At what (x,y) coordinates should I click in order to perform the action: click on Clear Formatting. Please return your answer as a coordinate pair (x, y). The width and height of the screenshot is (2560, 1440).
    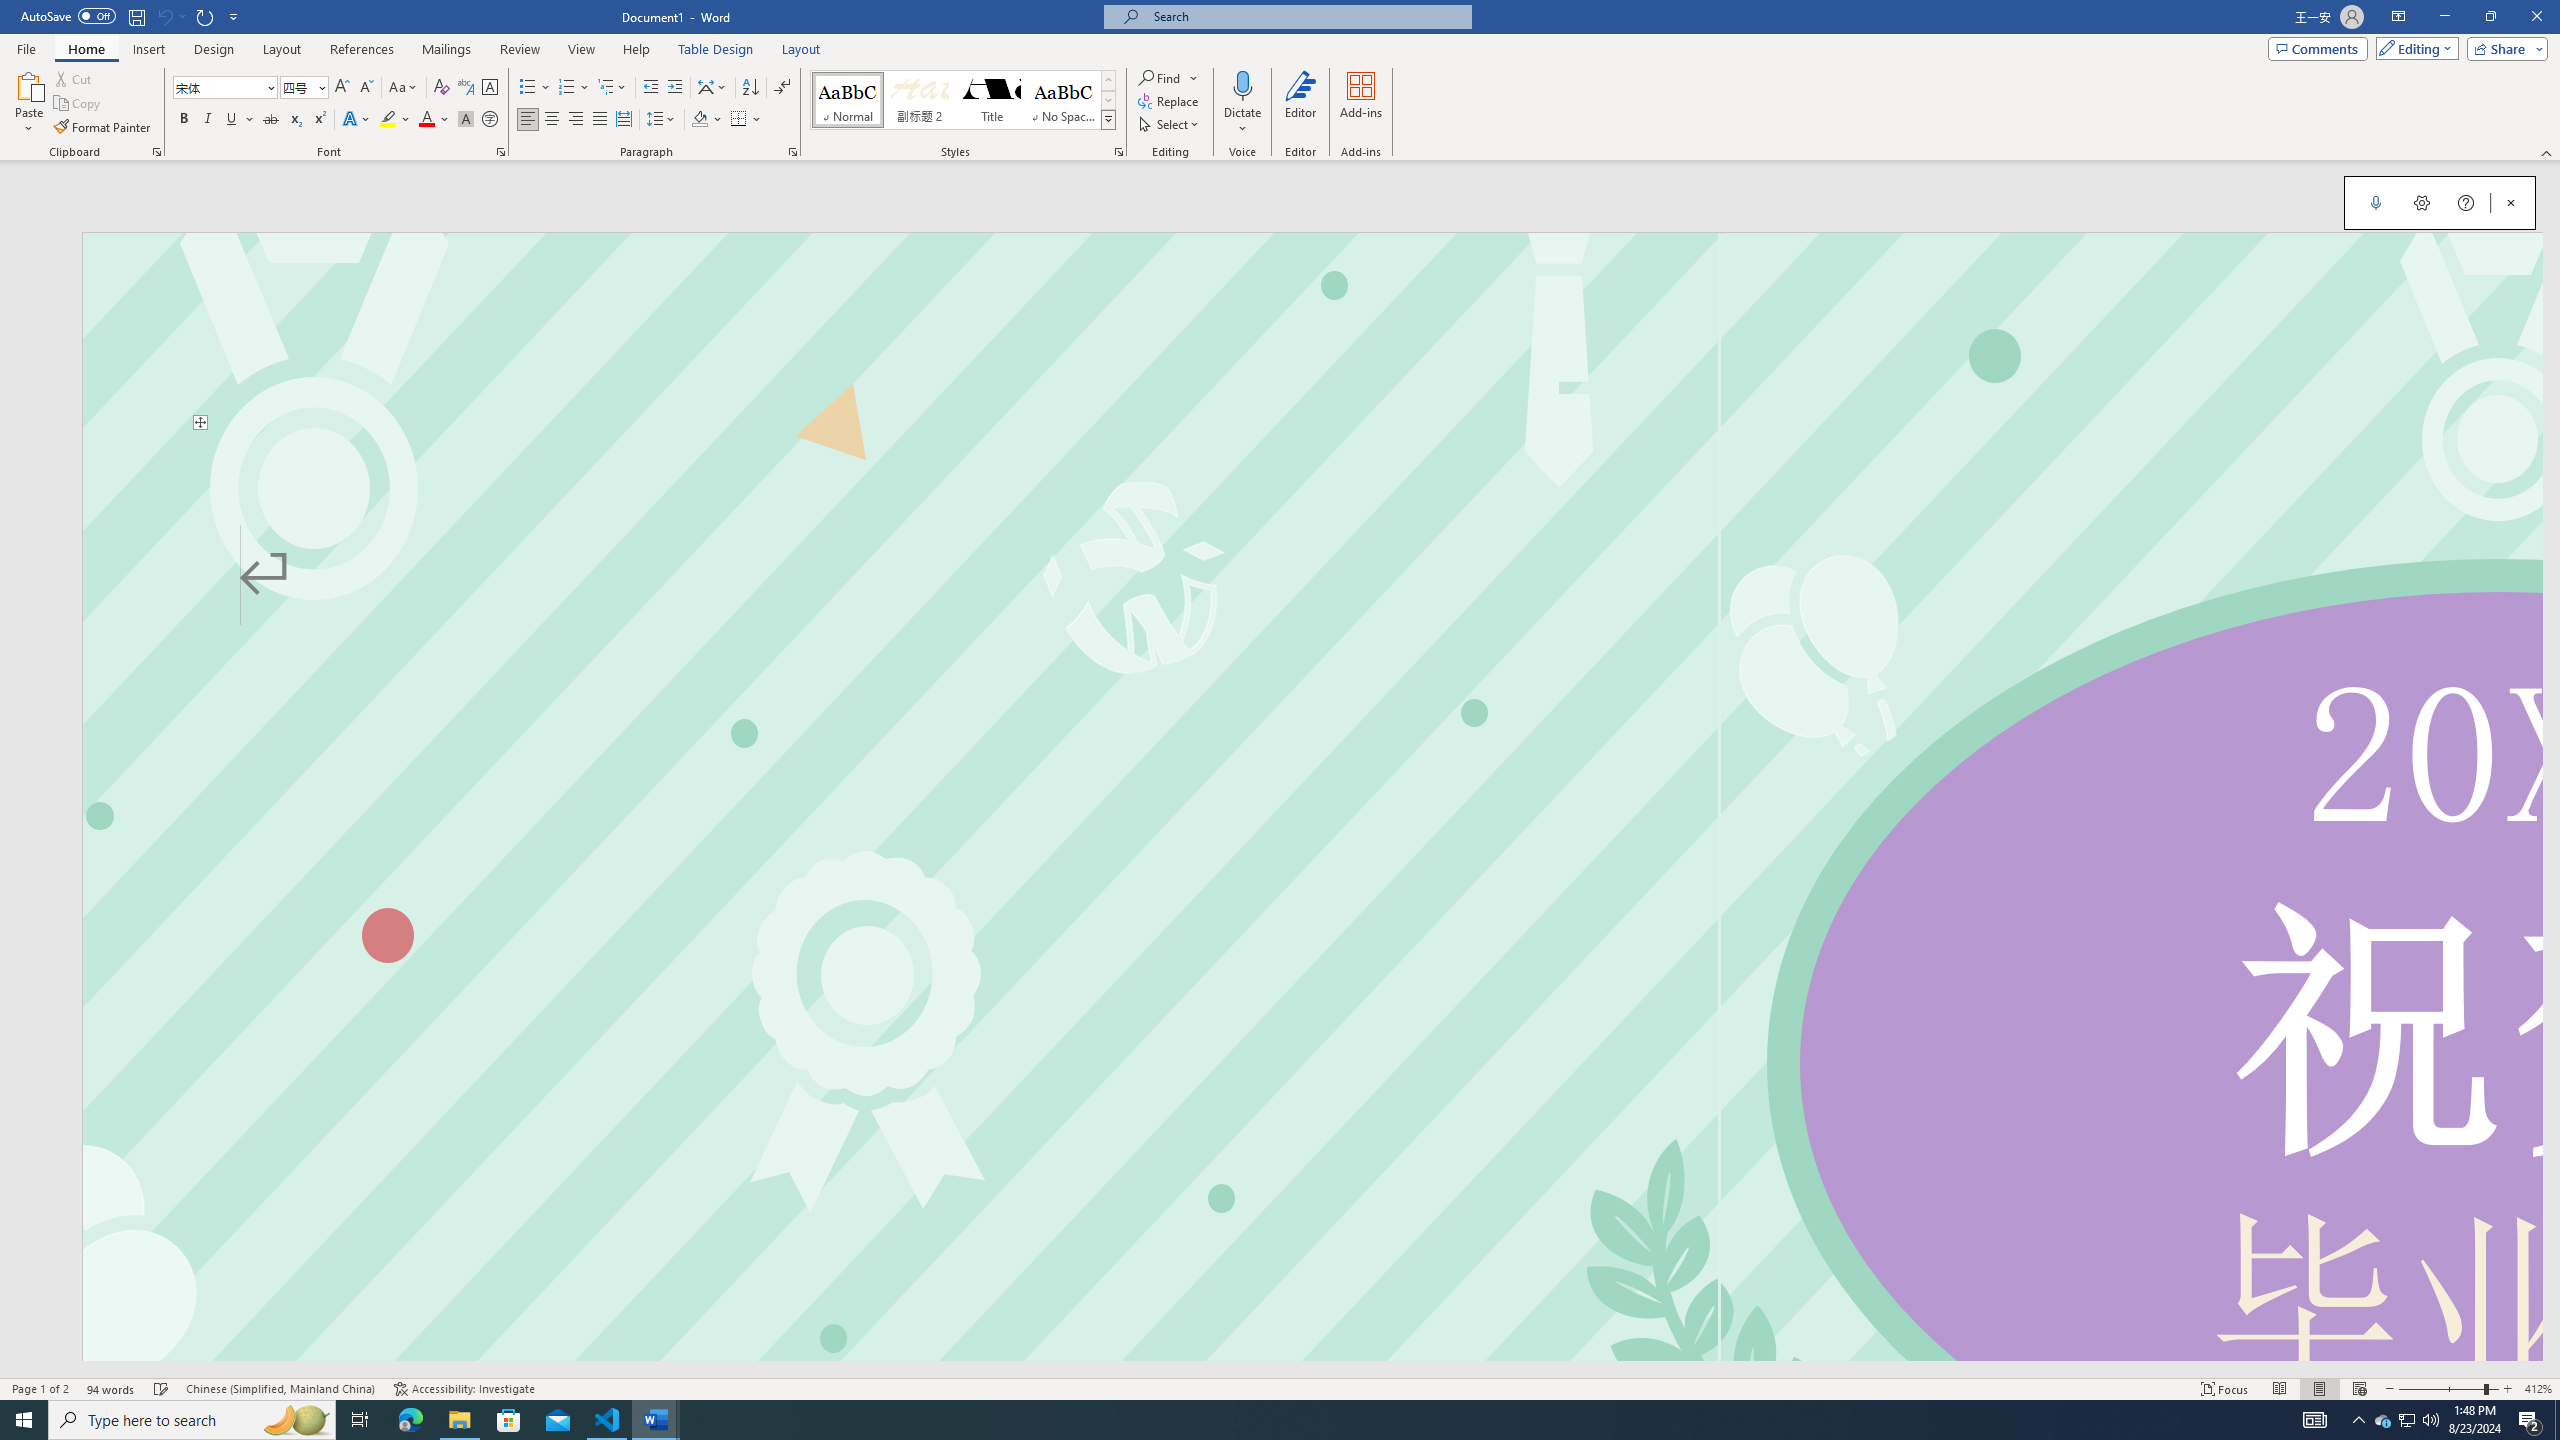
    Looking at the image, I should click on (442, 88).